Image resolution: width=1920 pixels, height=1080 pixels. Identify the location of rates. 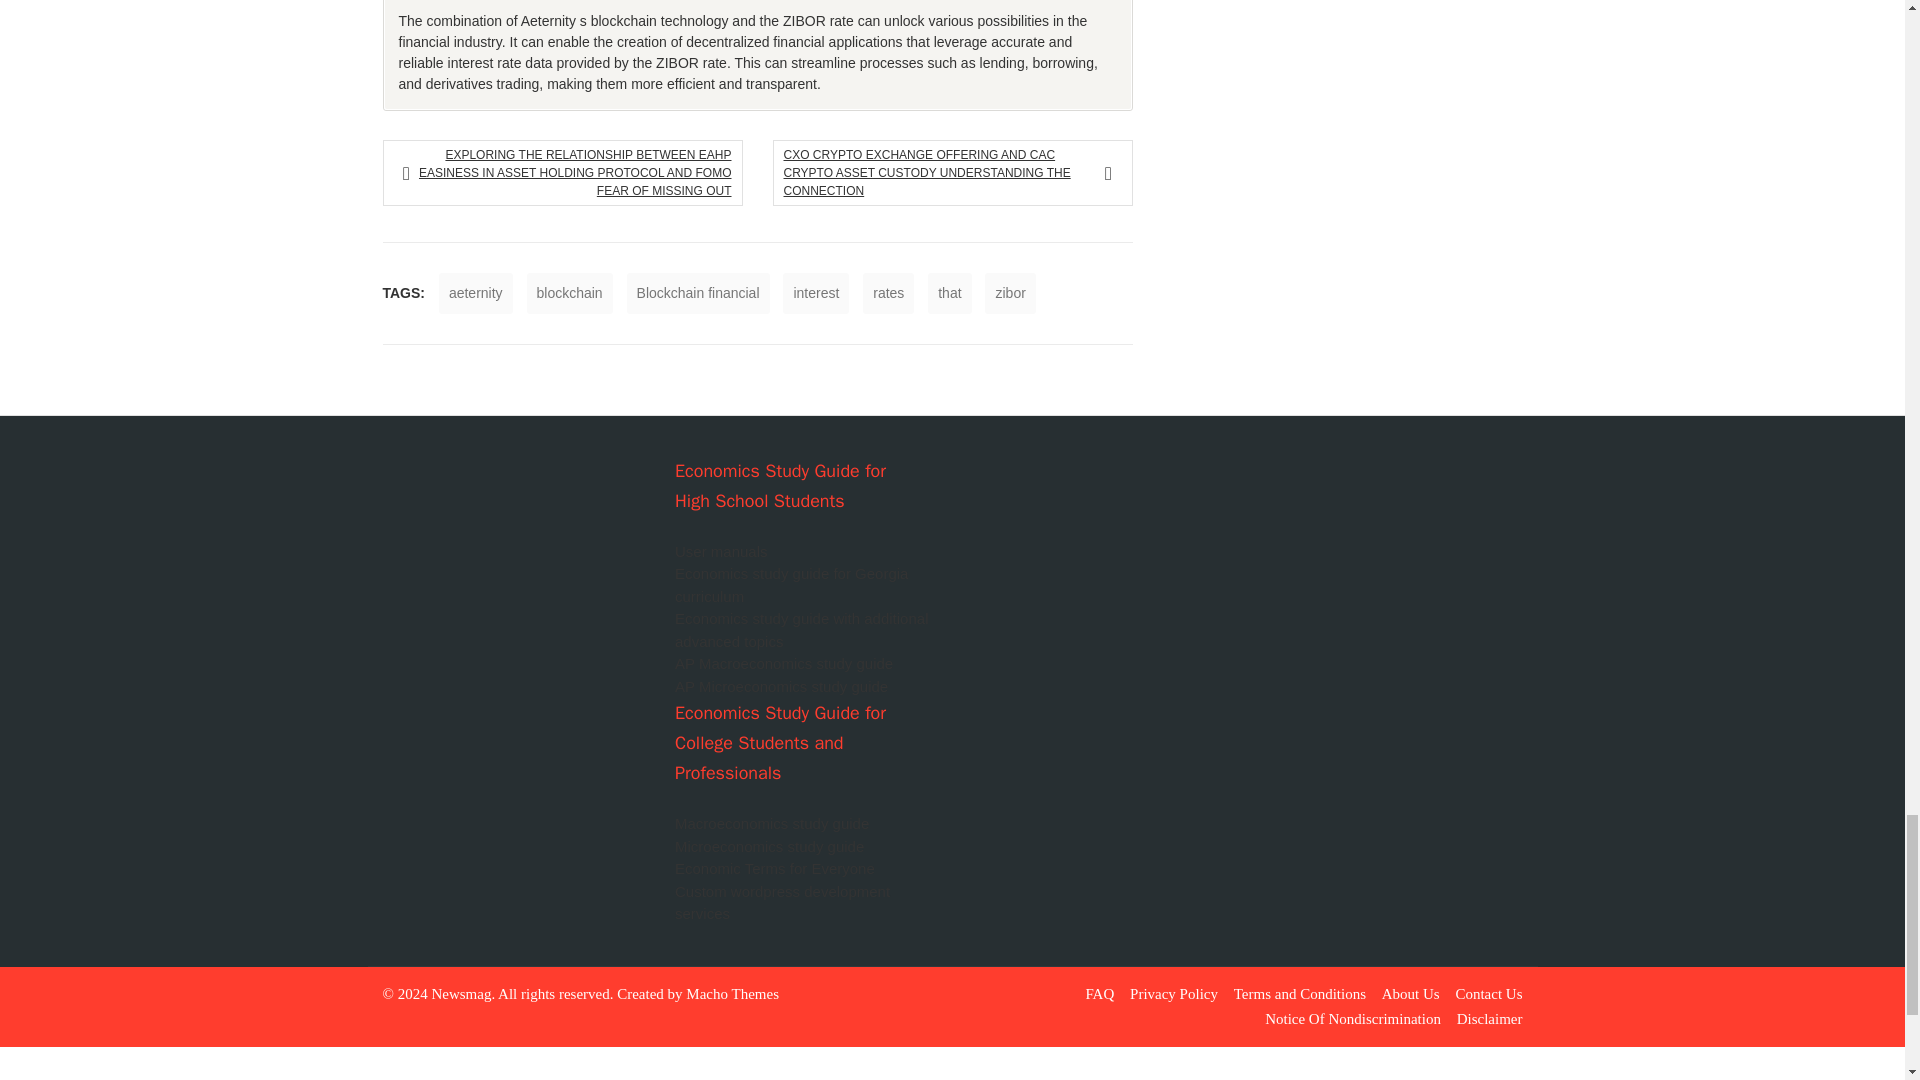
(888, 294).